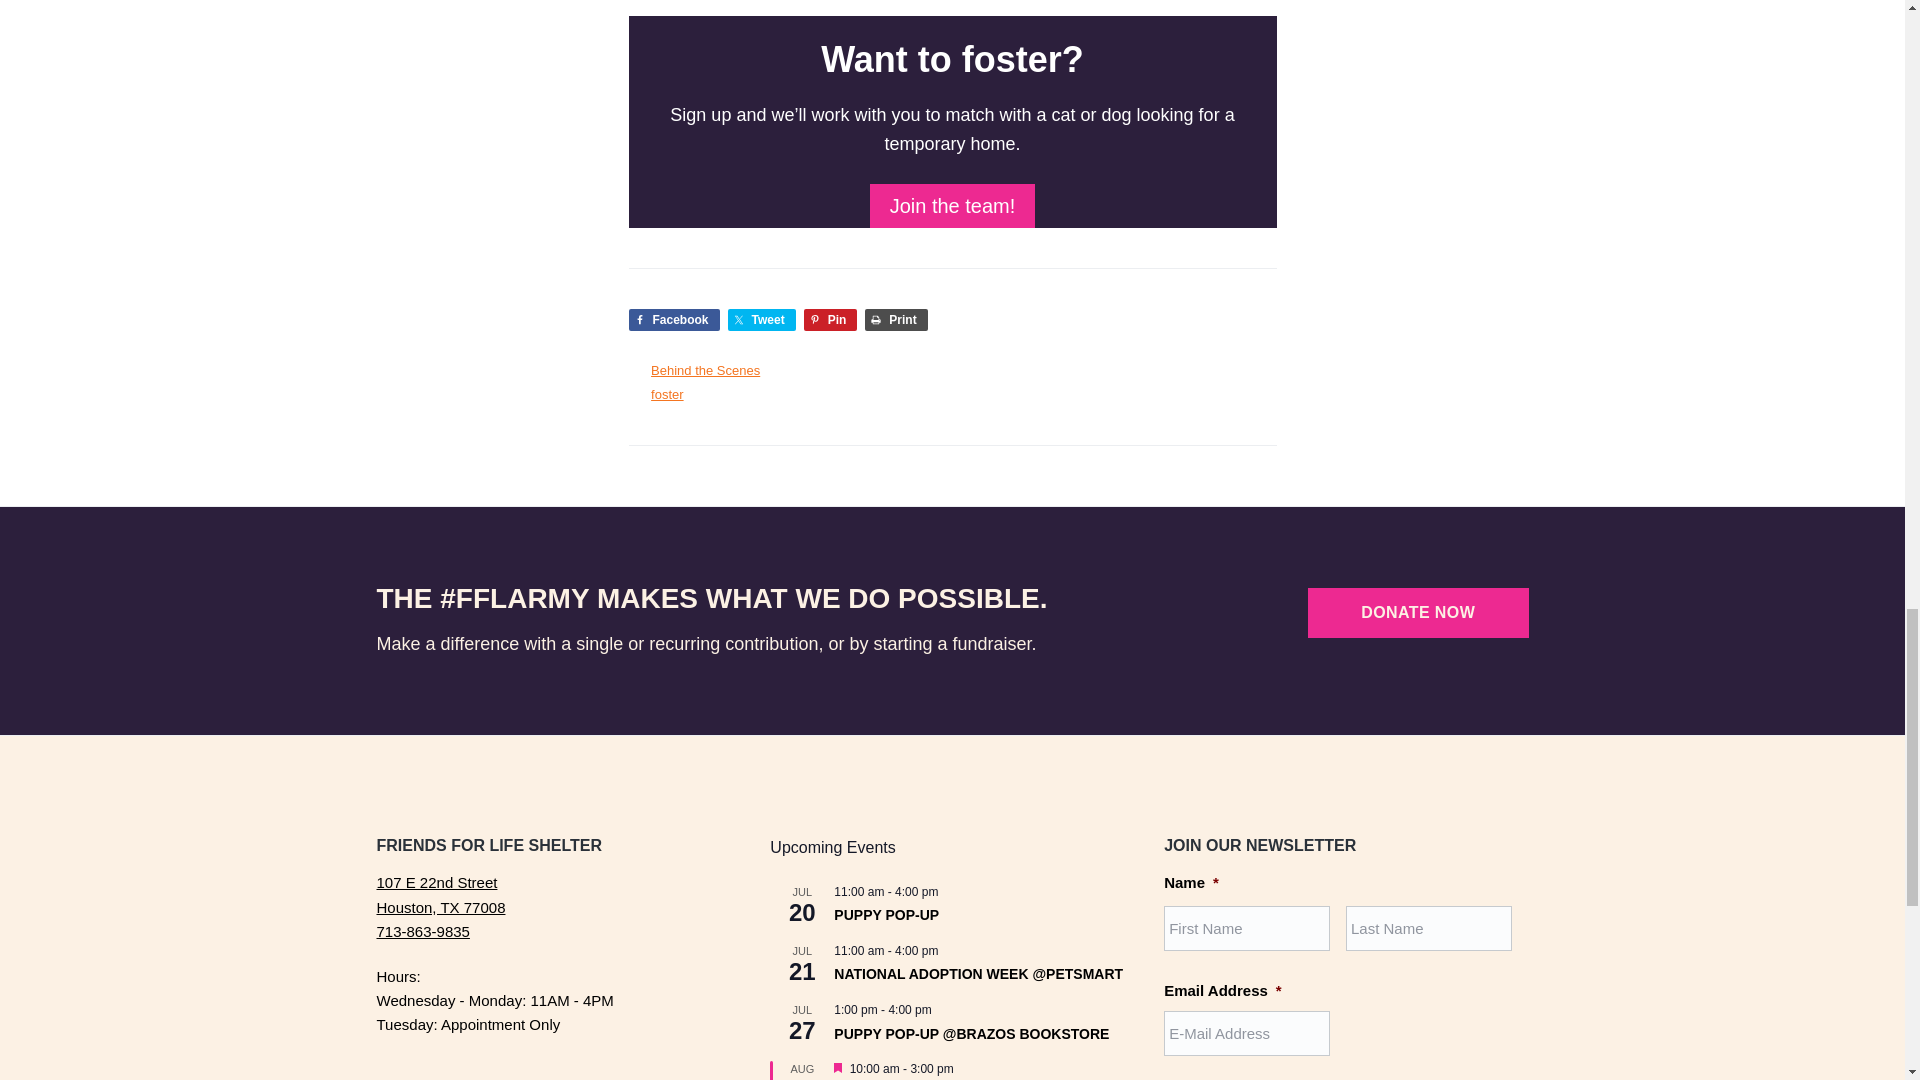 This screenshot has height=1080, width=1920. Describe the element at coordinates (831, 319) in the screenshot. I see `Share on Pinterest` at that location.